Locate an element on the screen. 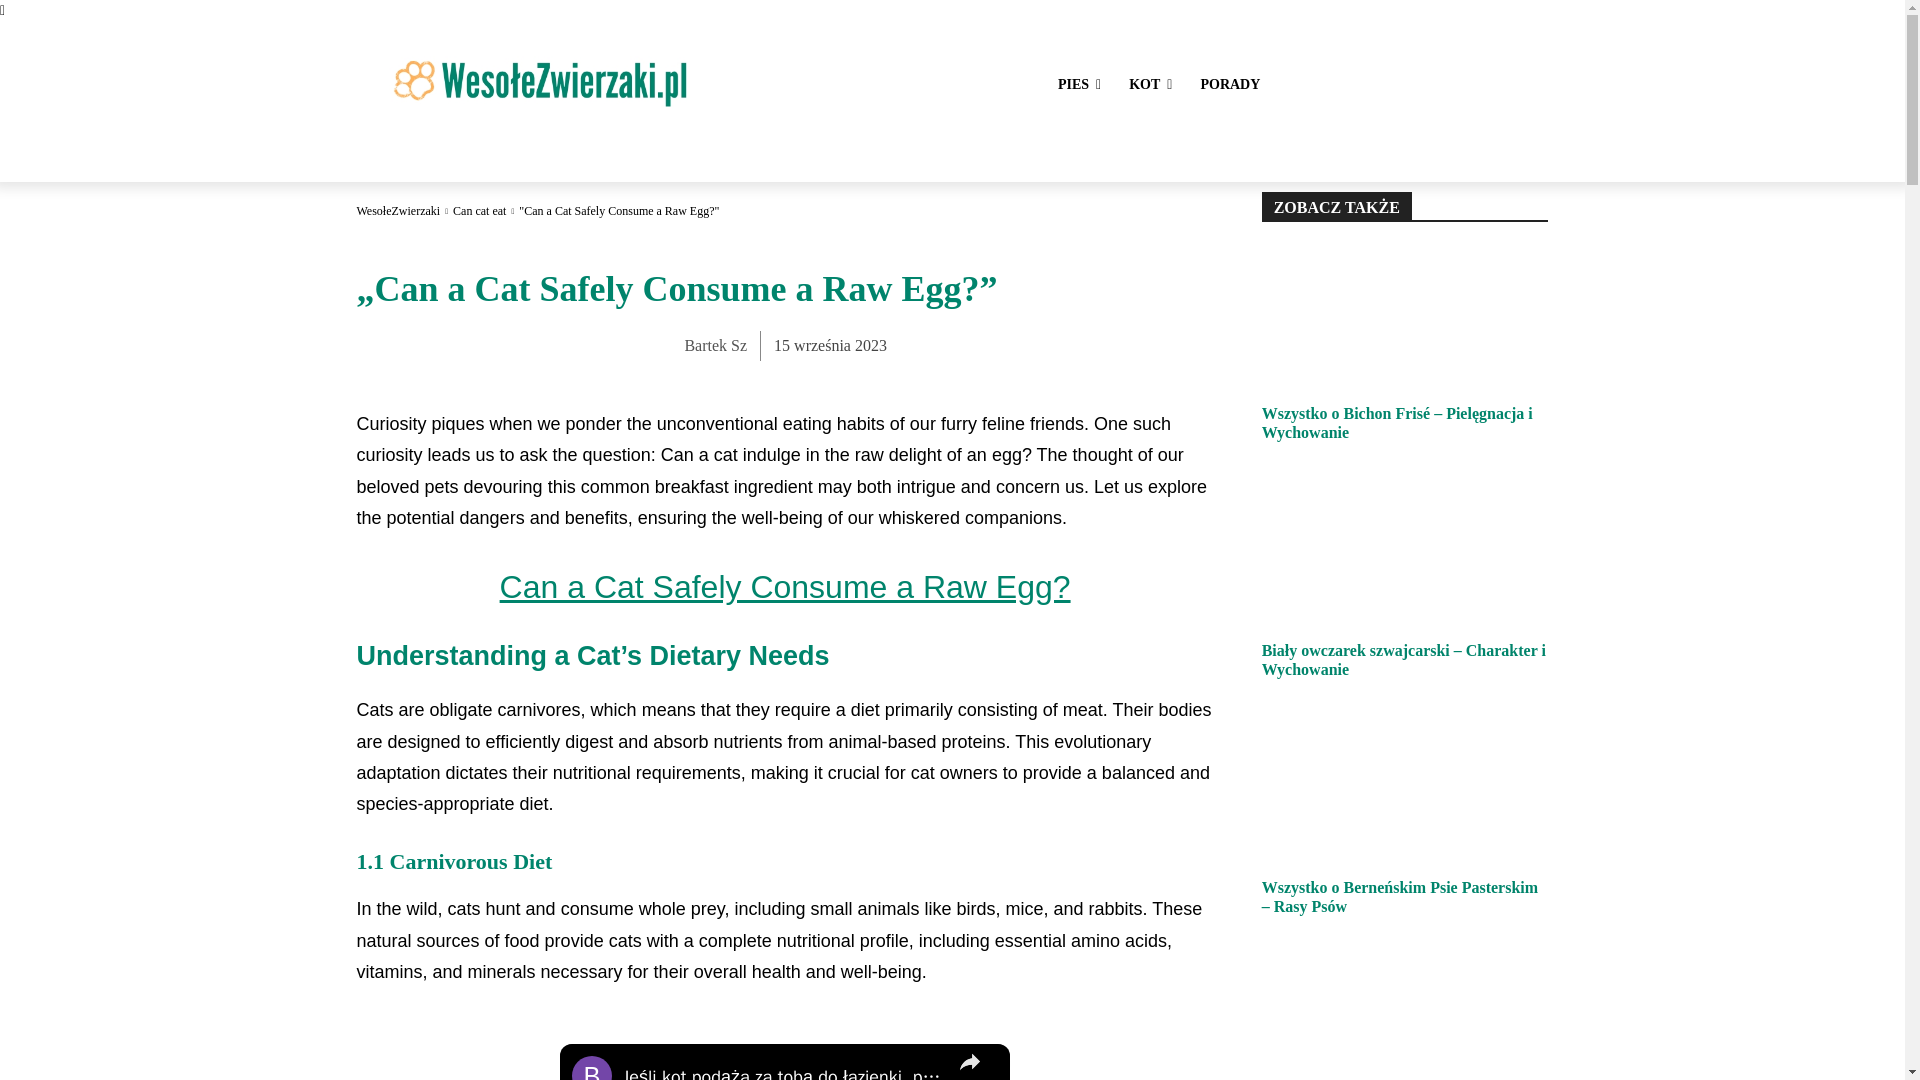 The width and height of the screenshot is (1920, 1080). Can cat eat is located at coordinates (480, 211).